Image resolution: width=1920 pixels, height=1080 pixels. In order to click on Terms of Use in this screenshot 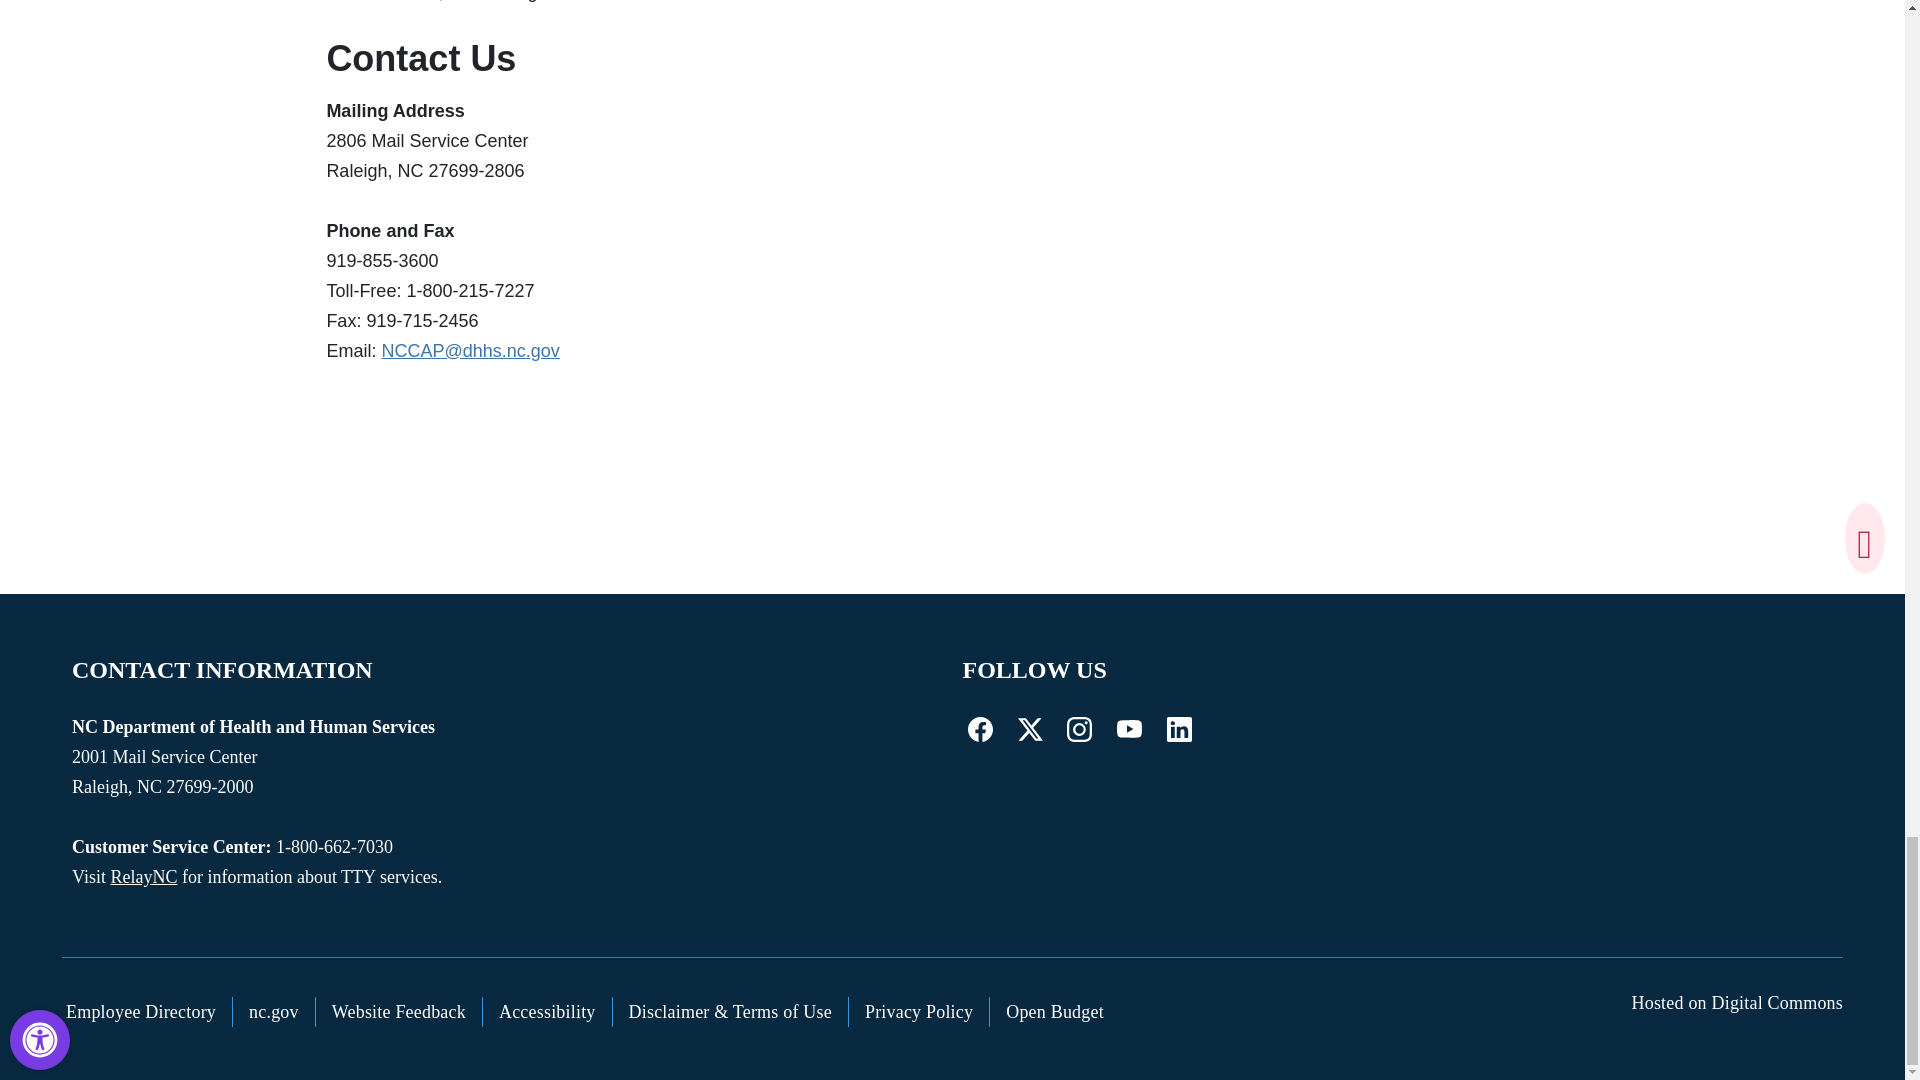, I will do `click(730, 1012)`.